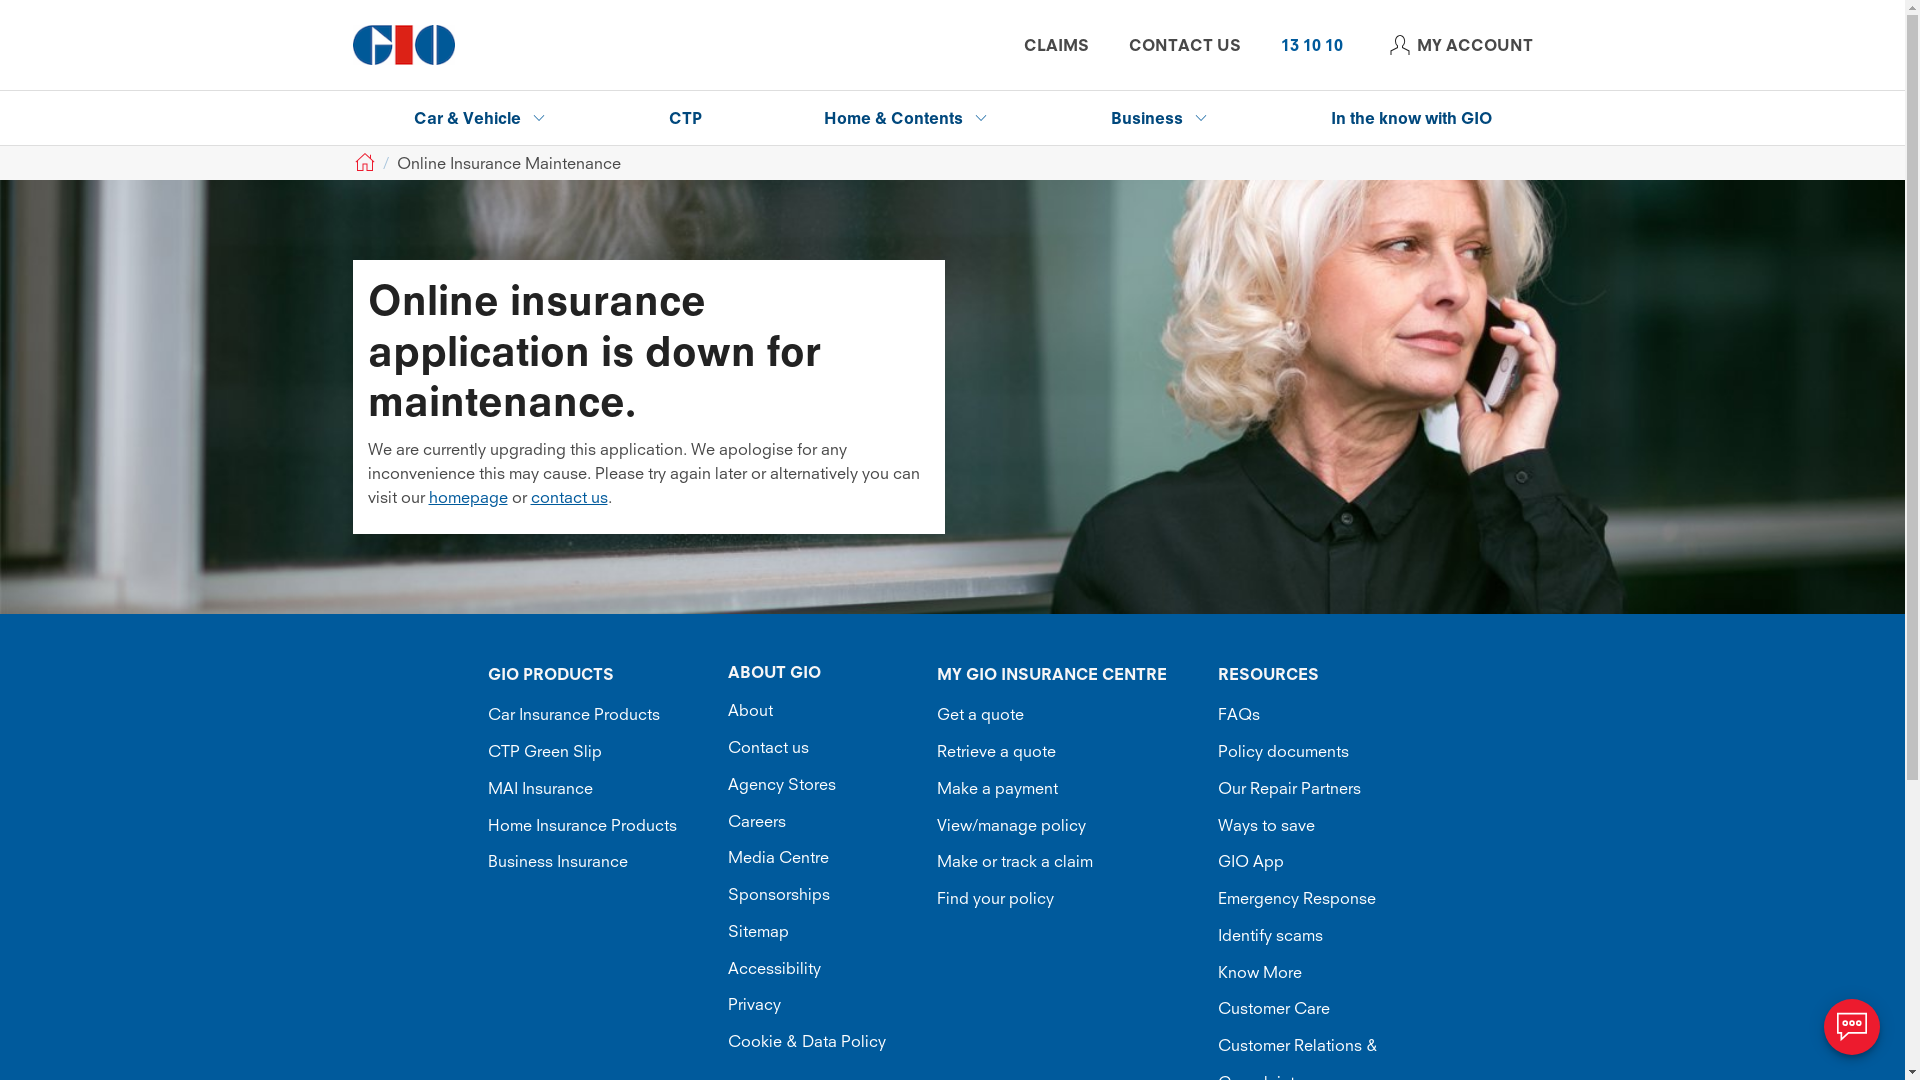  I want to click on Make a payment, so click(1073, 788).